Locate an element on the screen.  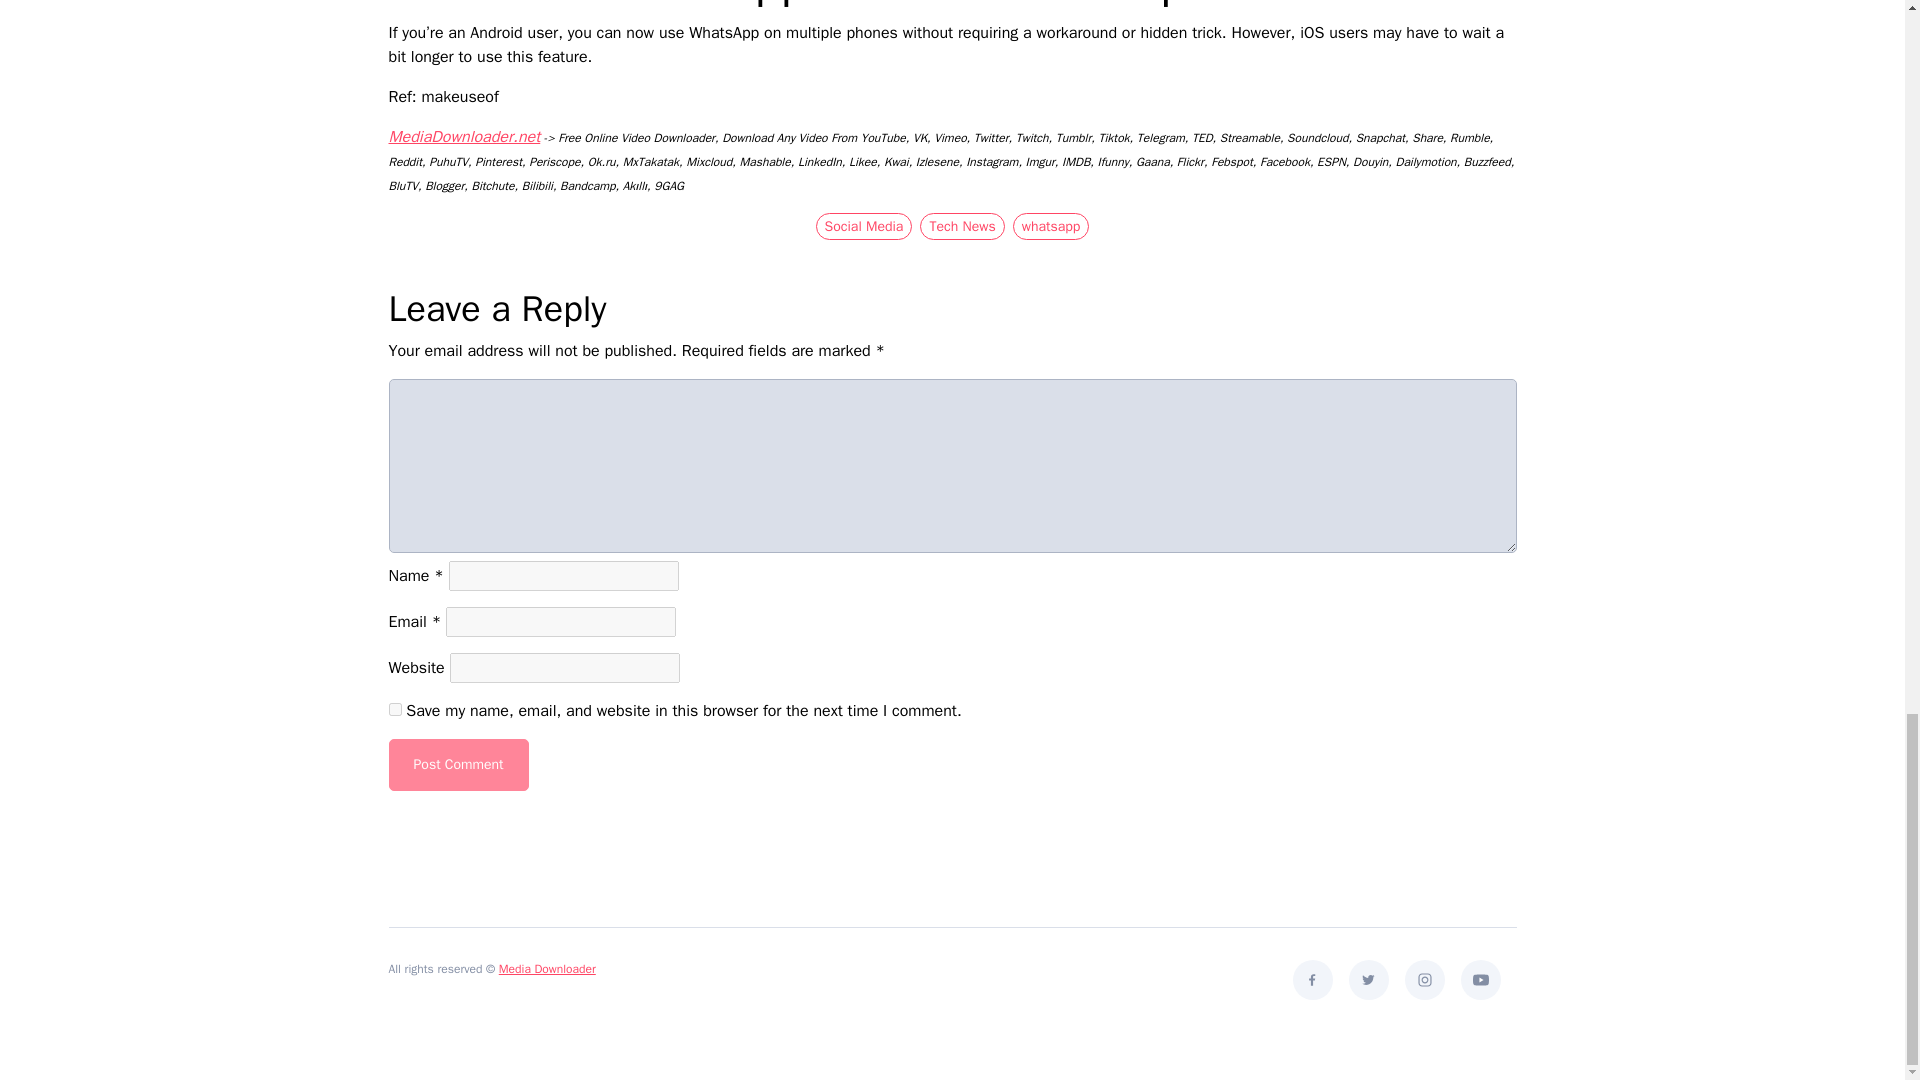
MediaDownloader.net is located at coordinates (463, 136).